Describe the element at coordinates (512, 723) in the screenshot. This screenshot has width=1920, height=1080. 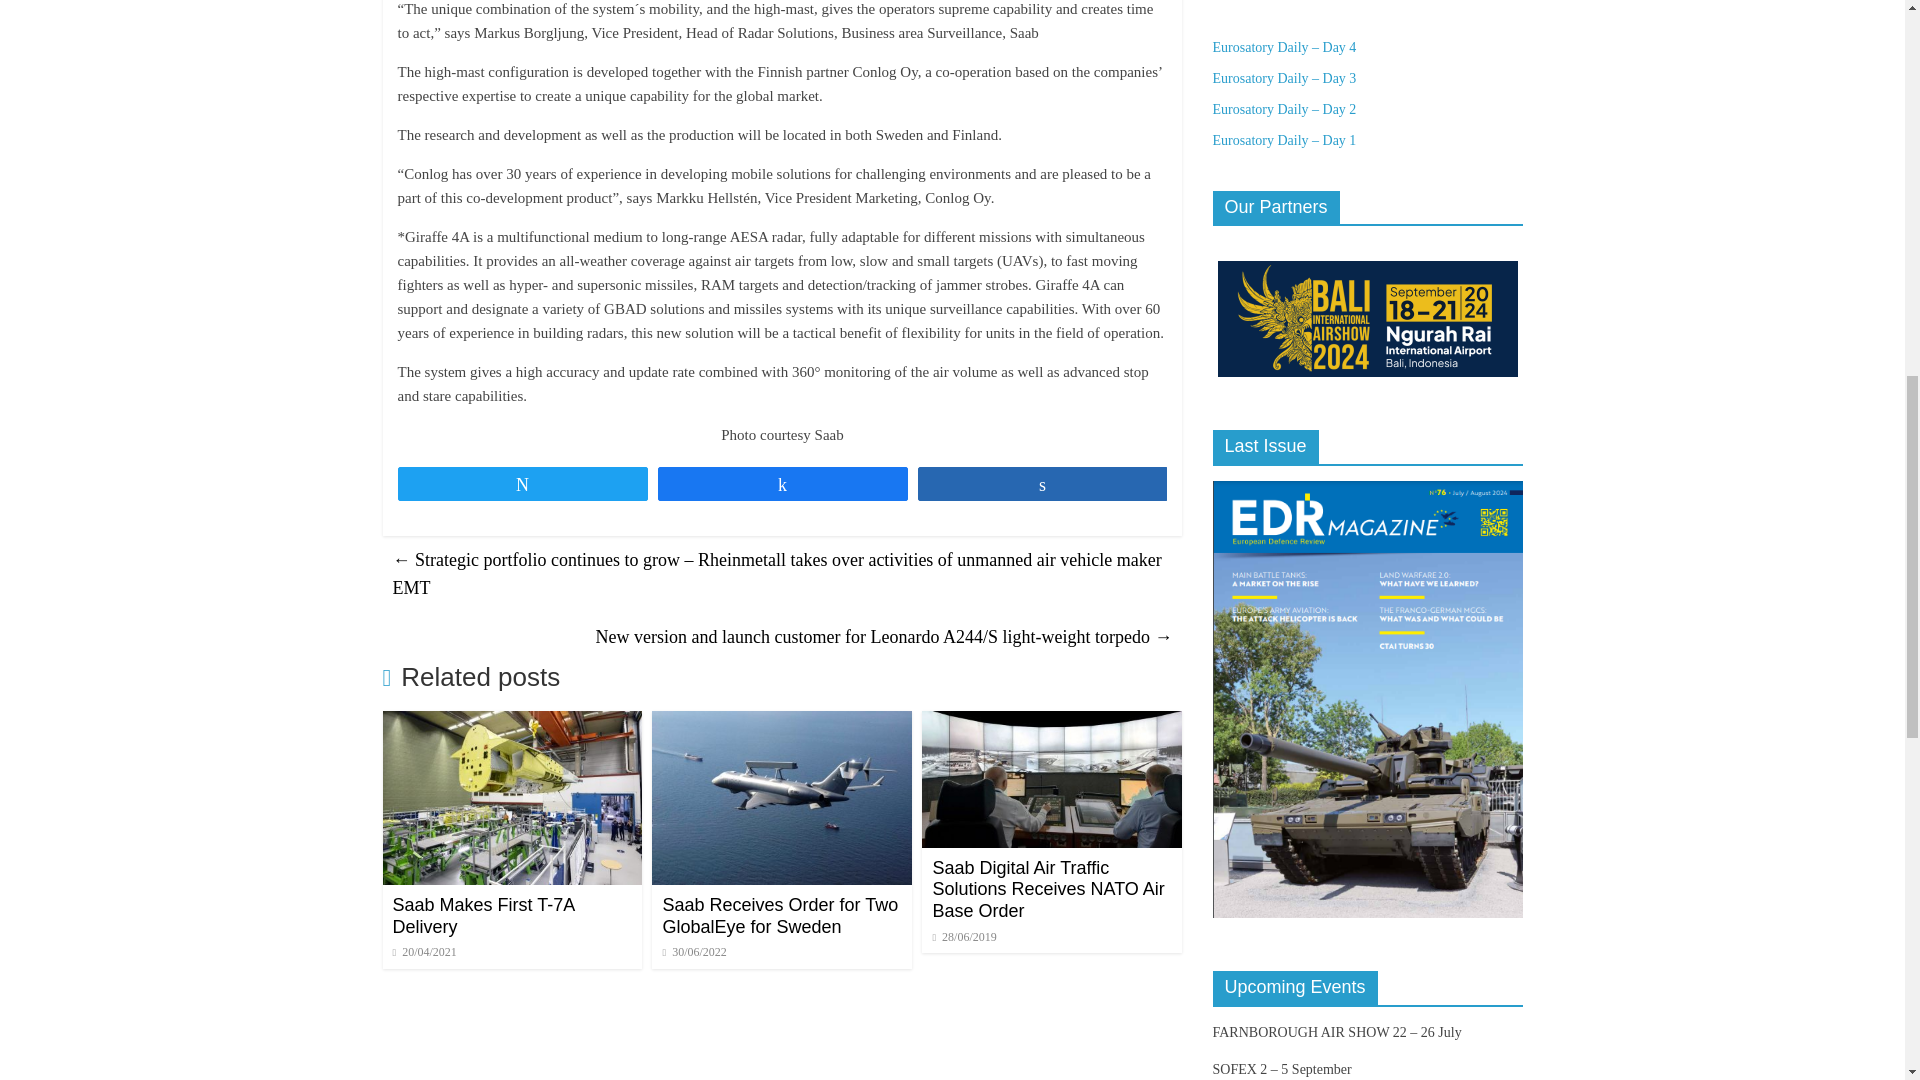
I see `Saab Makes First T-7A Delivery` at that location.